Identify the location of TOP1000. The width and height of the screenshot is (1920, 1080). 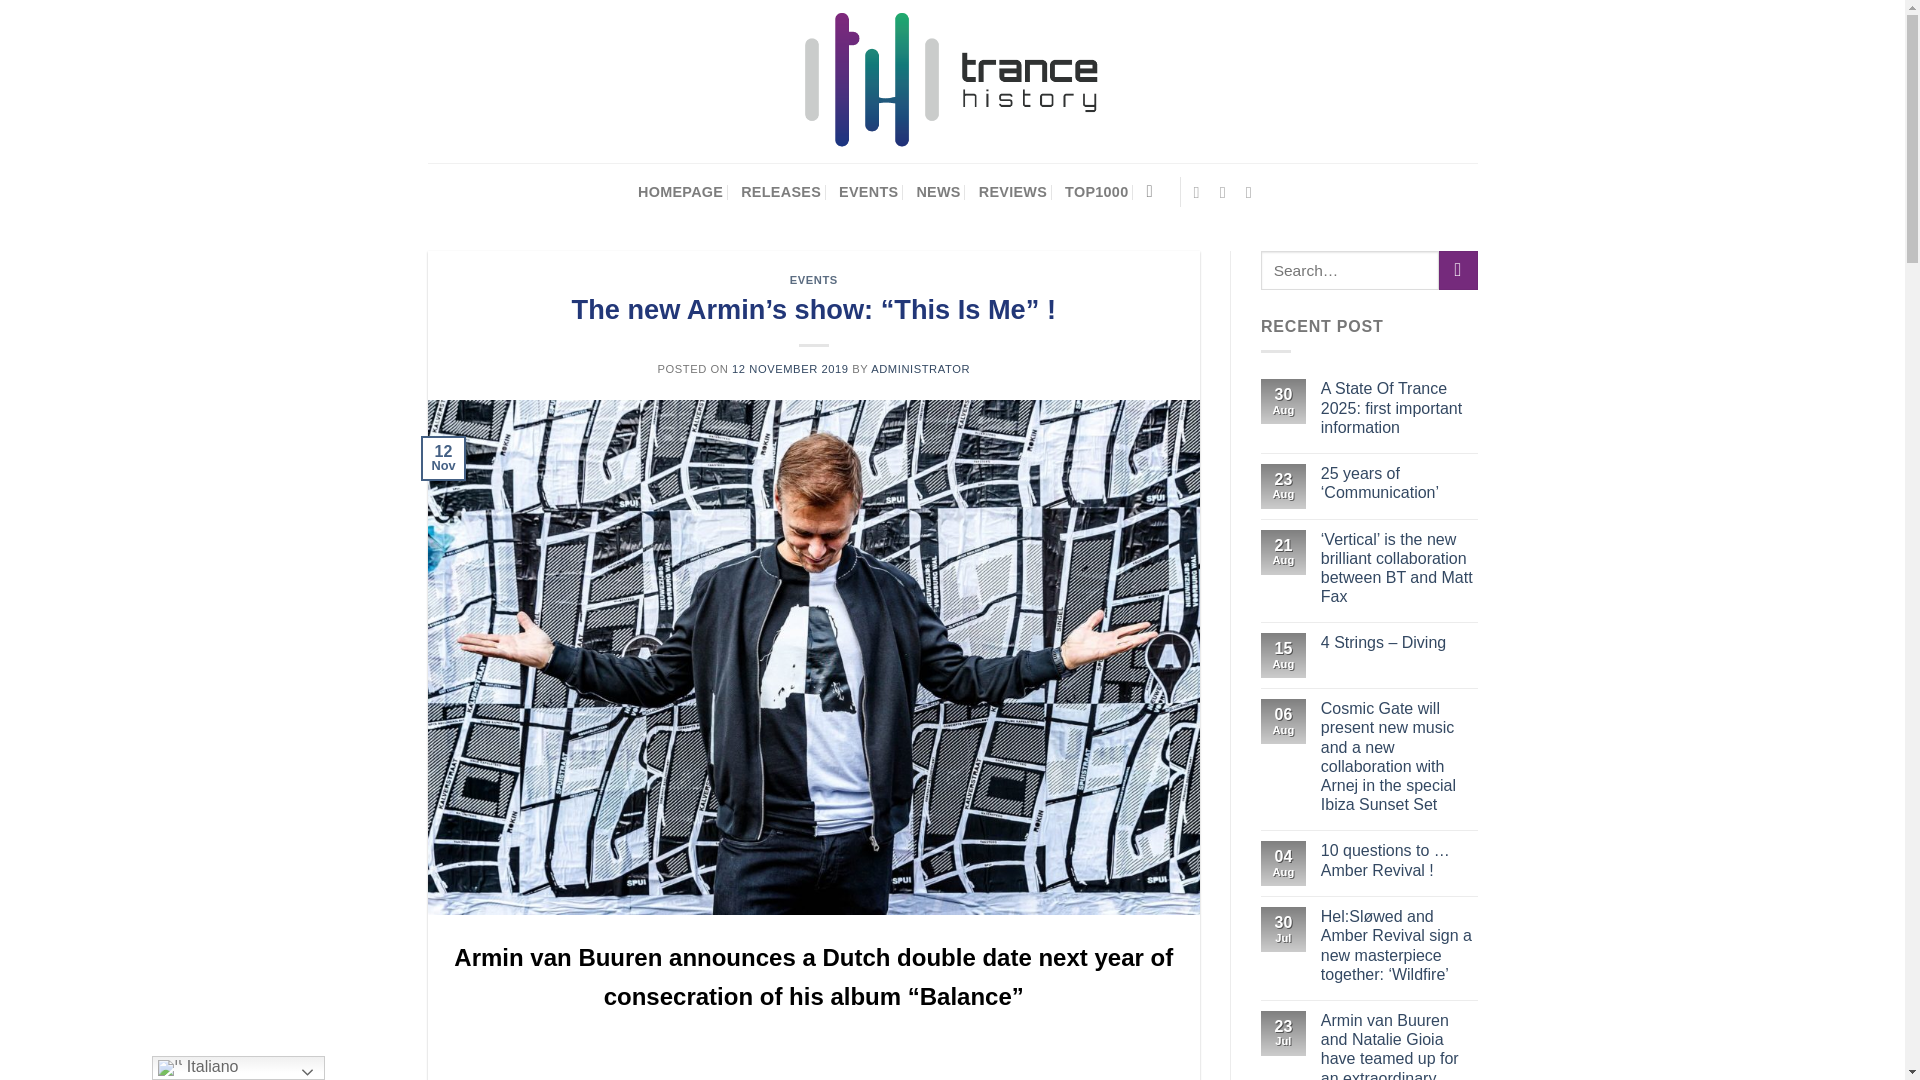
(1096, 192).